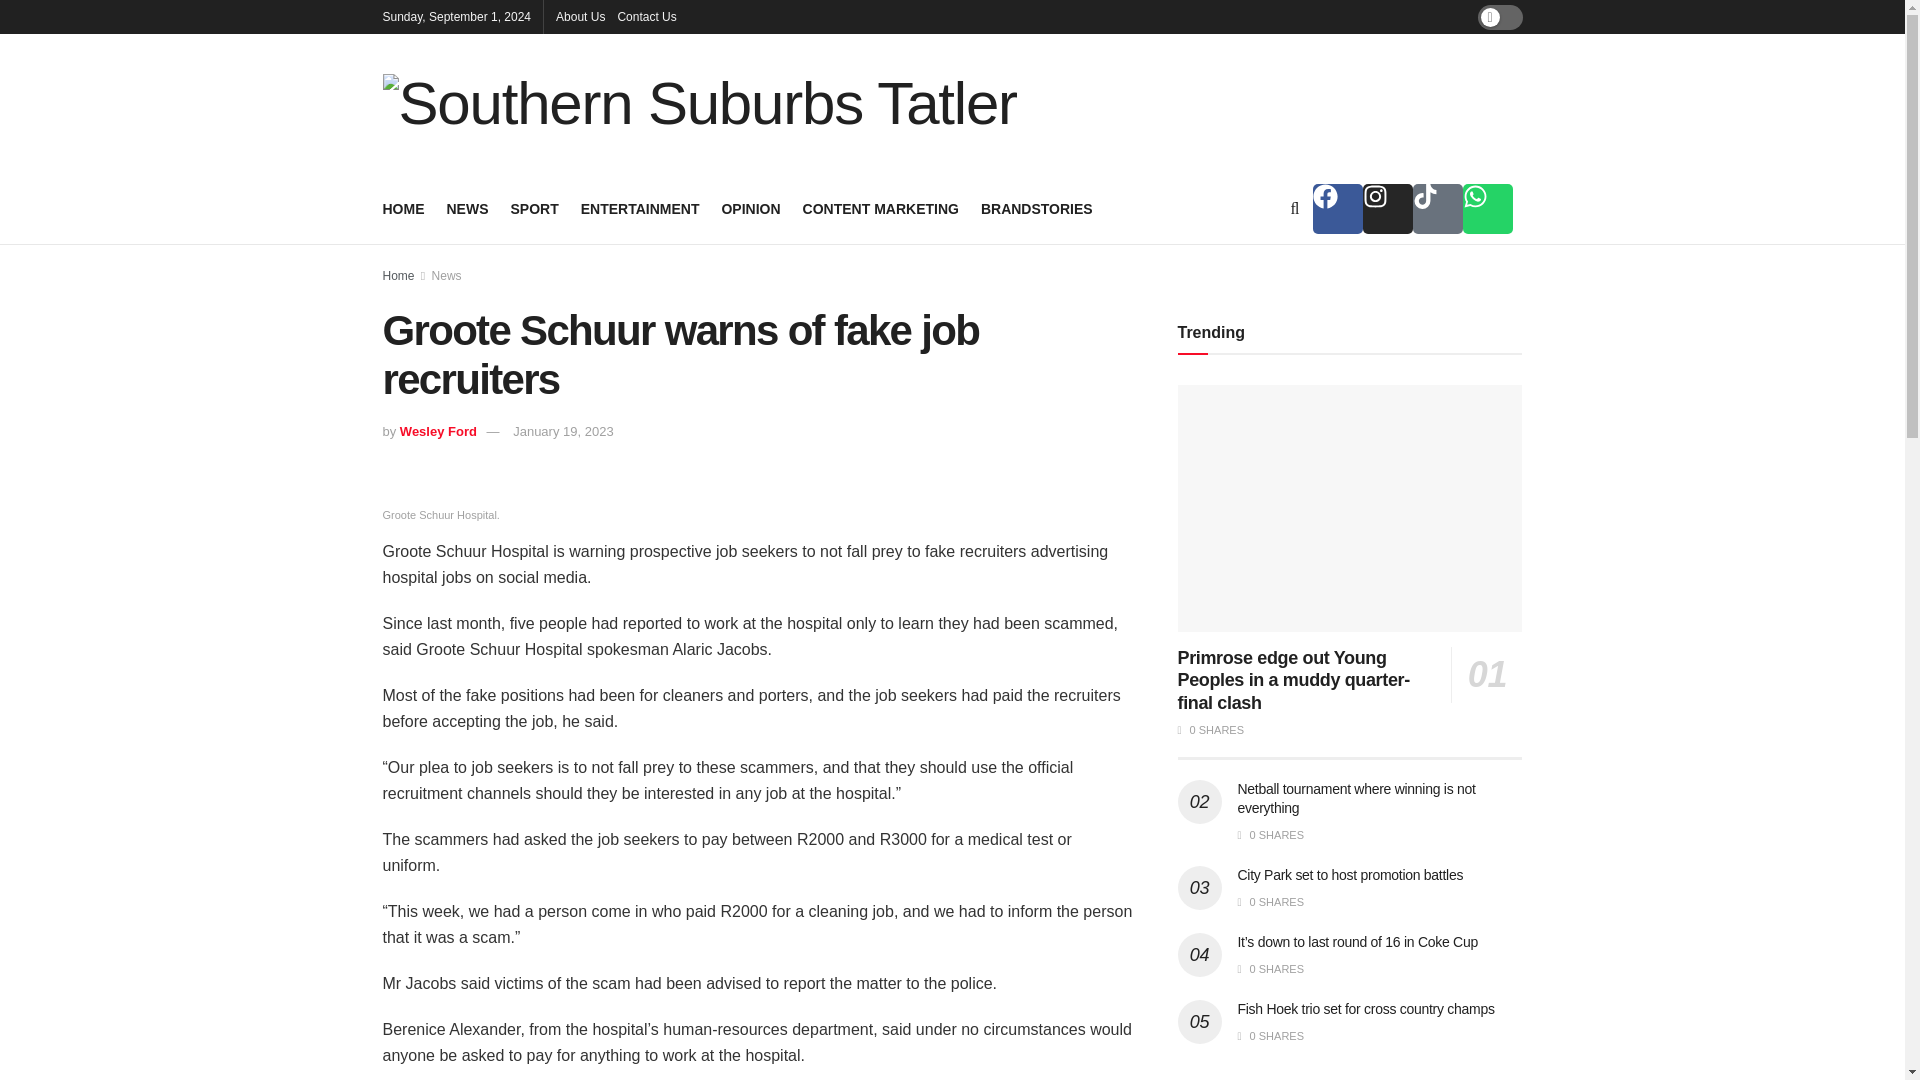  I want to click on Home, so click(398, 275).